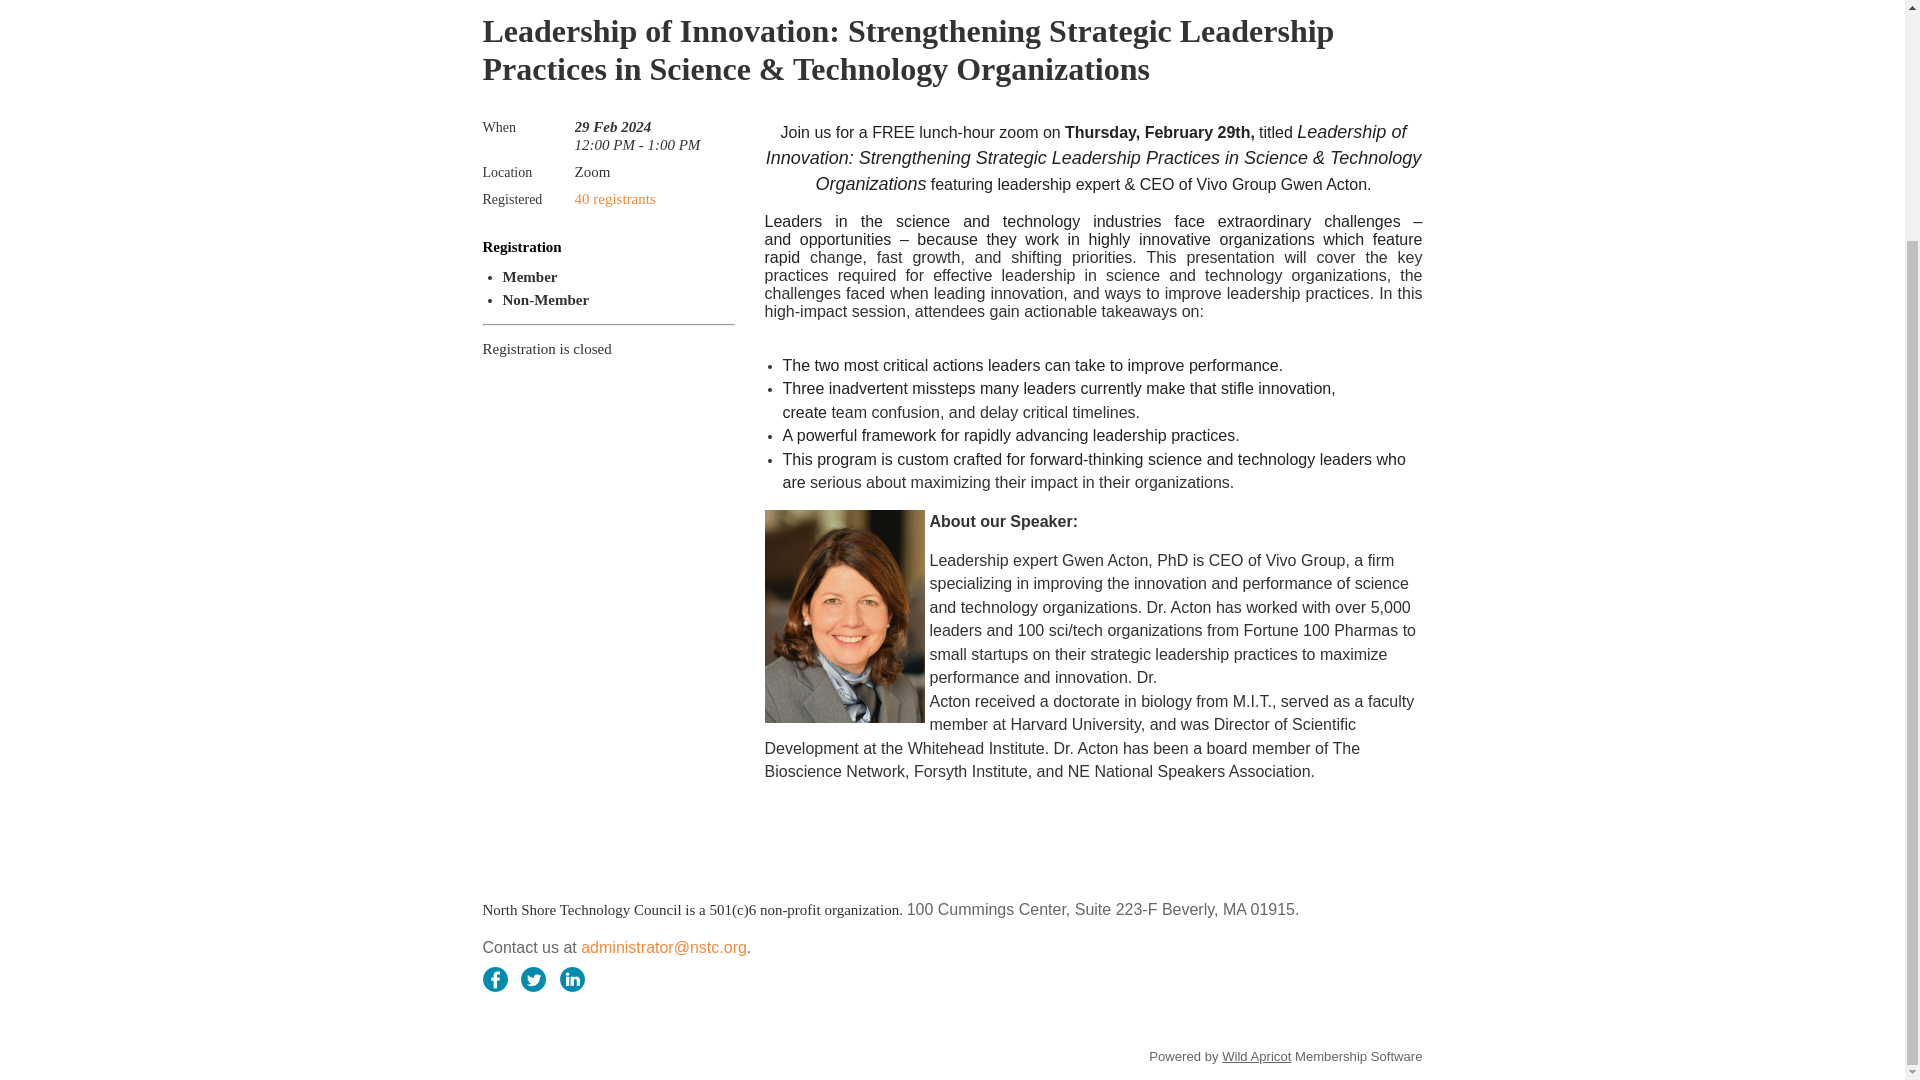 This screenshot has width=1920, height=1080. Describe the element at coordinates (614, 199) in the screenshot. I see `40 registrants` at that location.